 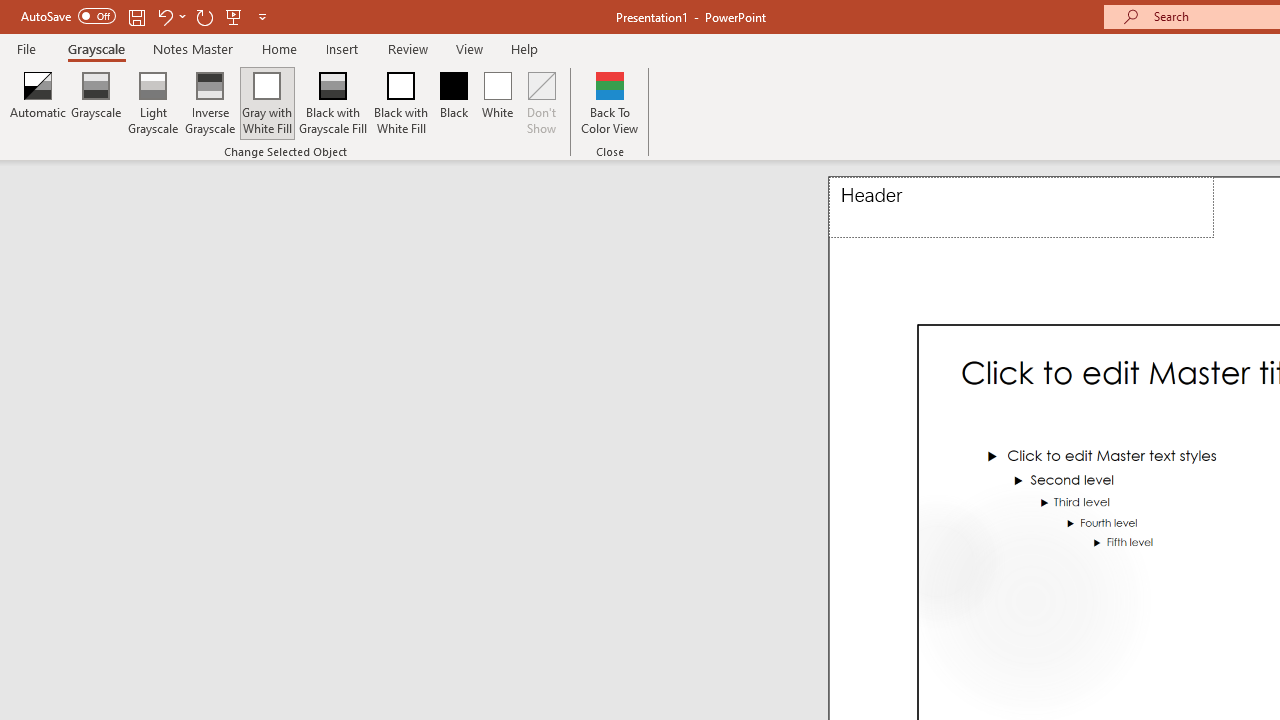 What do you see at coordinates (332, 102) in the screenshot?
I see `Black with Grayscale Fill` at bounding box center [332, 102].